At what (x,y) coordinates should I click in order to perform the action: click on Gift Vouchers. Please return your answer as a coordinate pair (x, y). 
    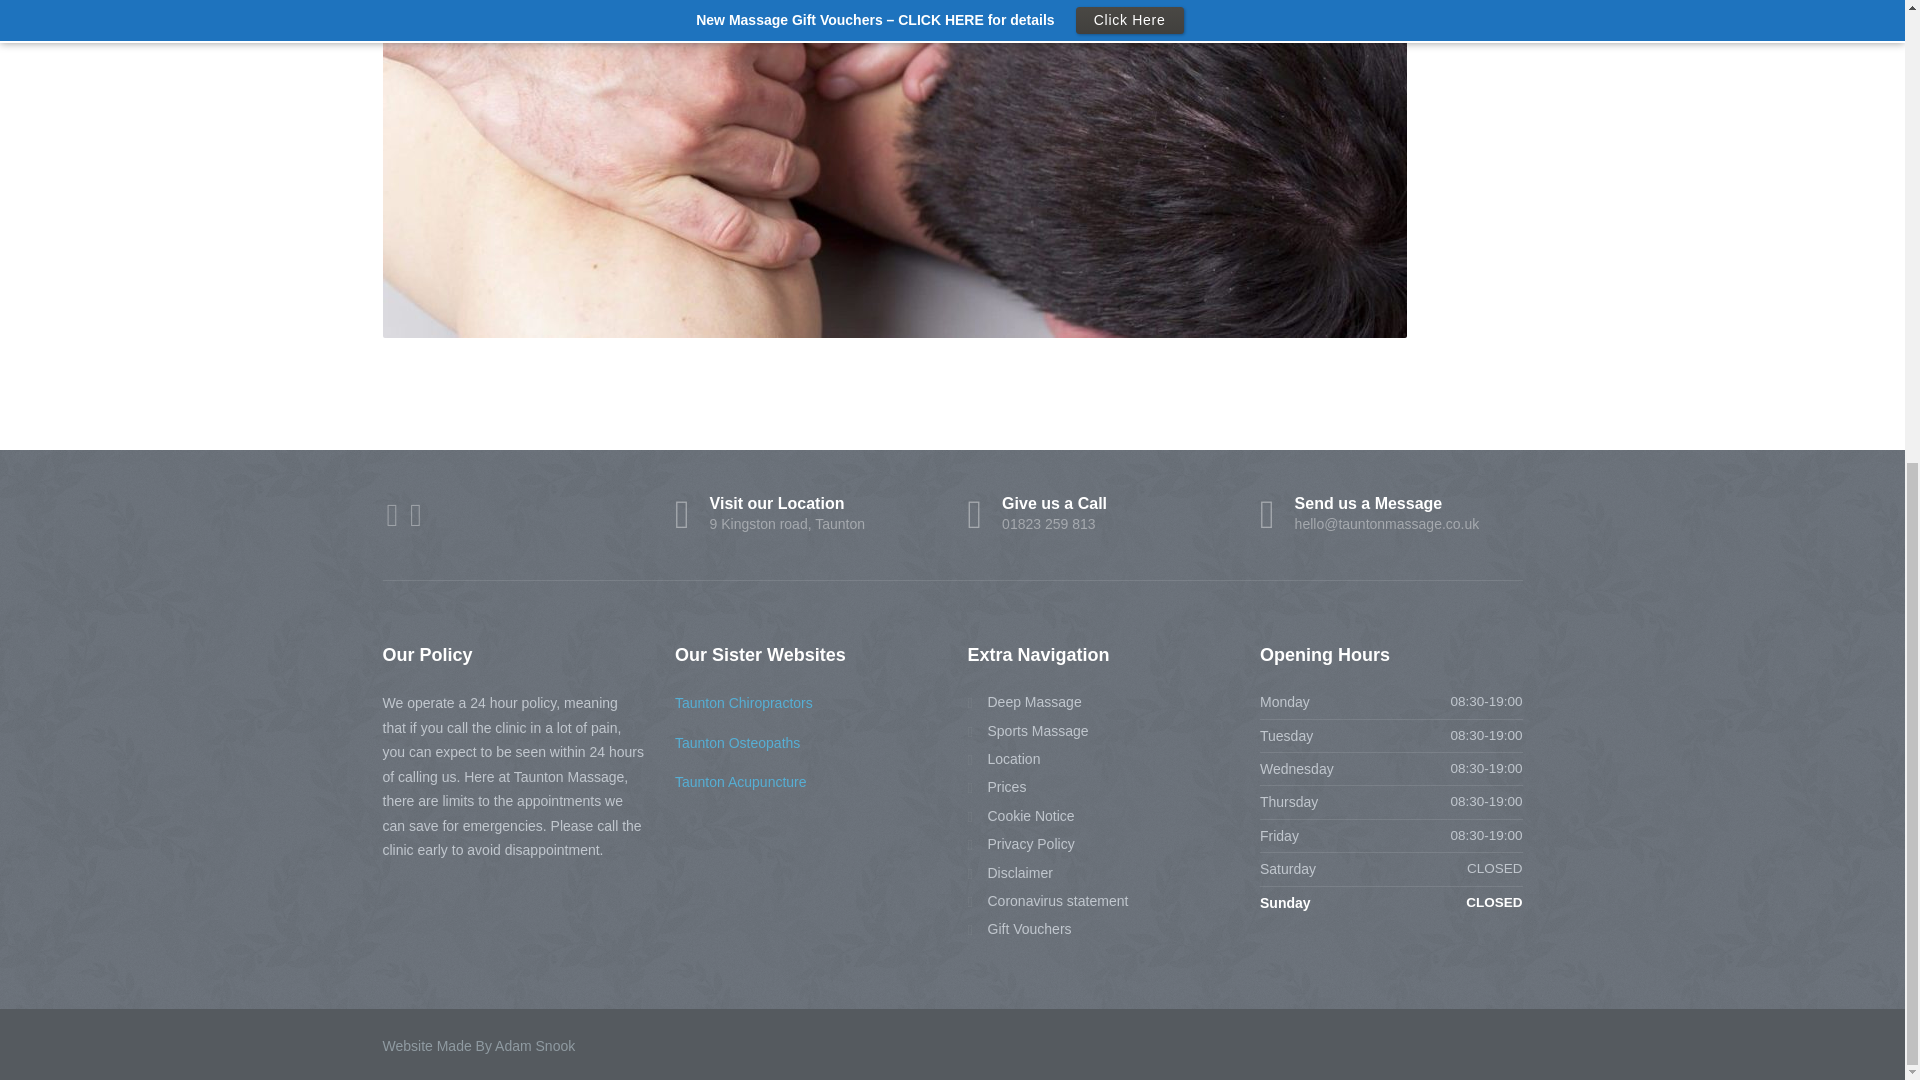
    Looking at the image, I should click on (806, 514).